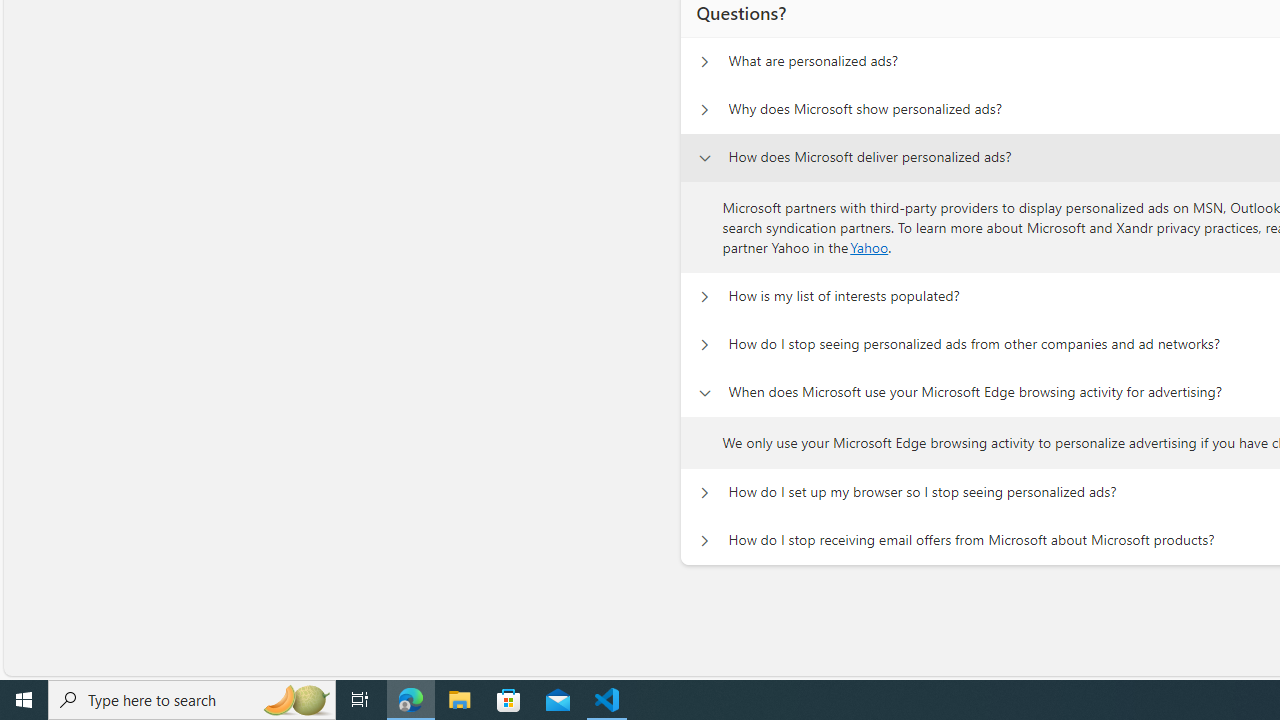  I want to click on Yahoo, so click(869, 246).